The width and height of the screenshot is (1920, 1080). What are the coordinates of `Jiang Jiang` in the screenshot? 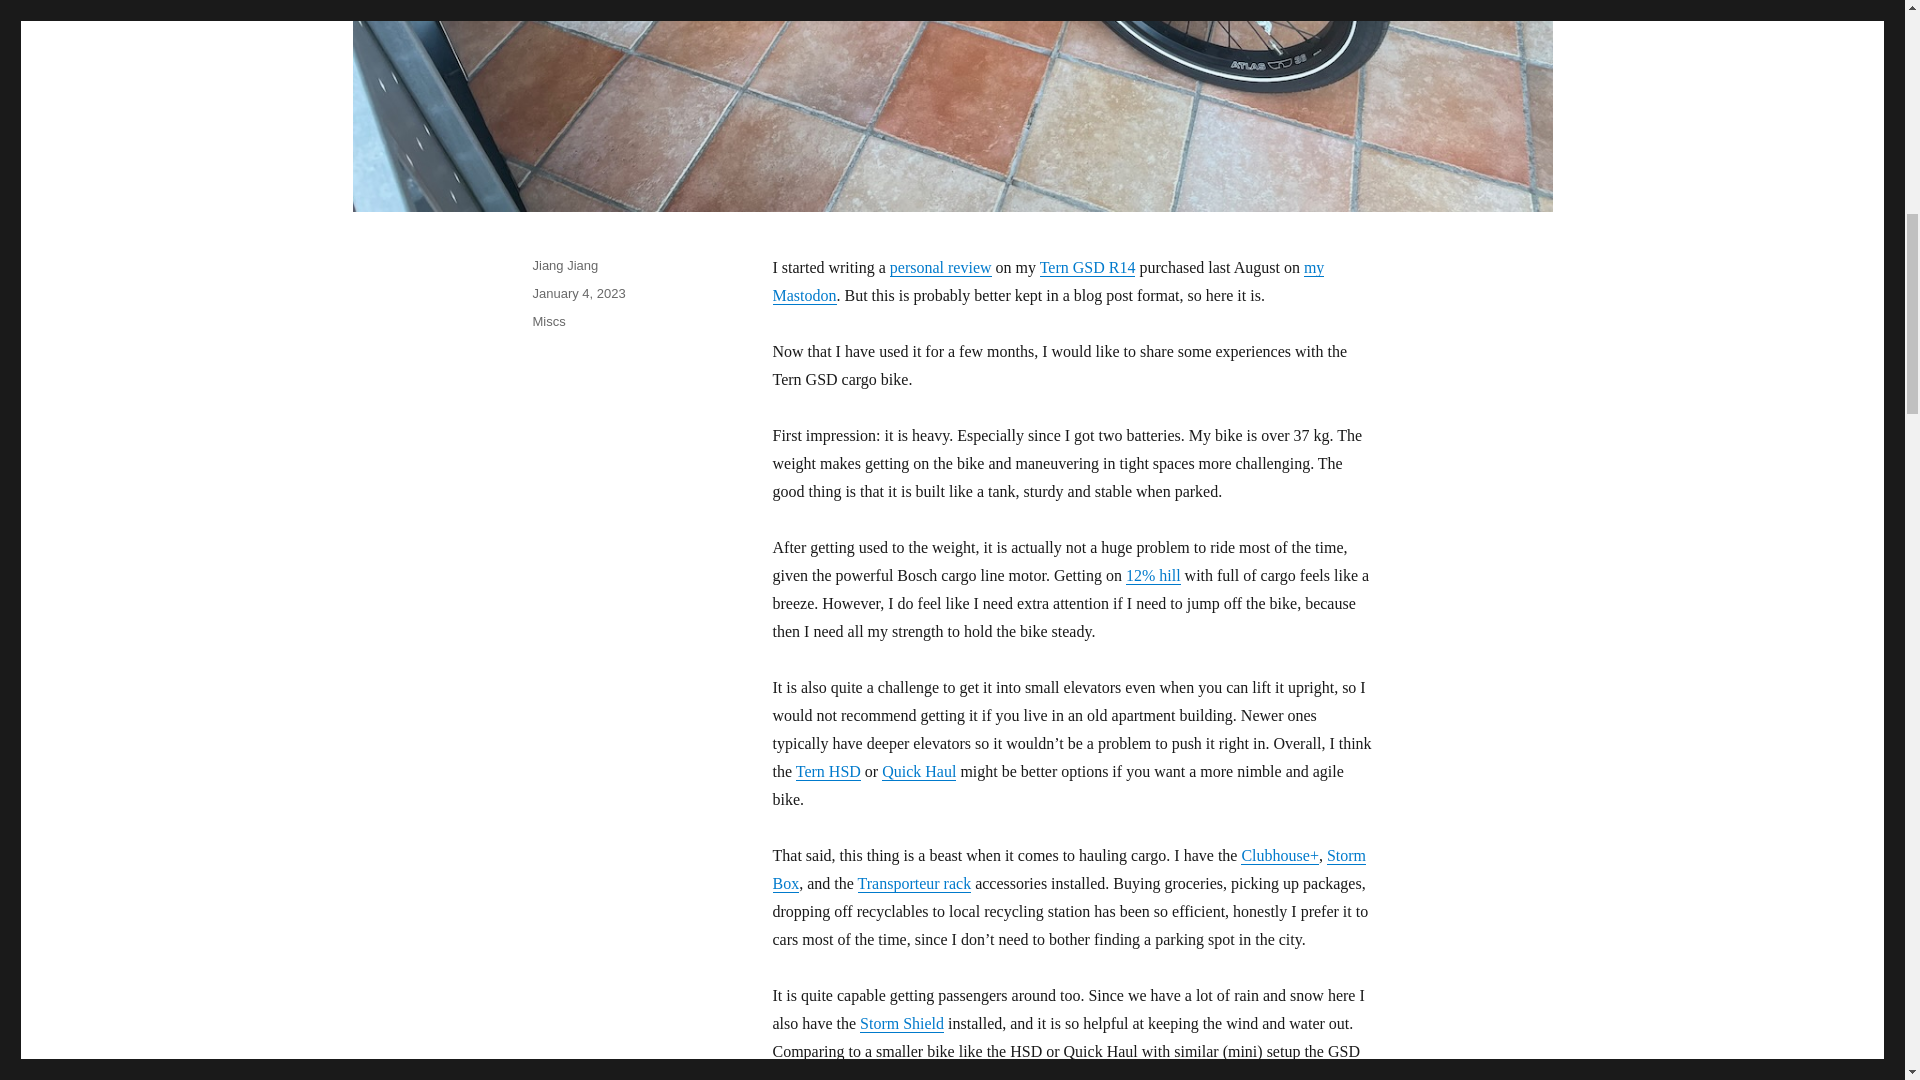 It's located at (564, 266).